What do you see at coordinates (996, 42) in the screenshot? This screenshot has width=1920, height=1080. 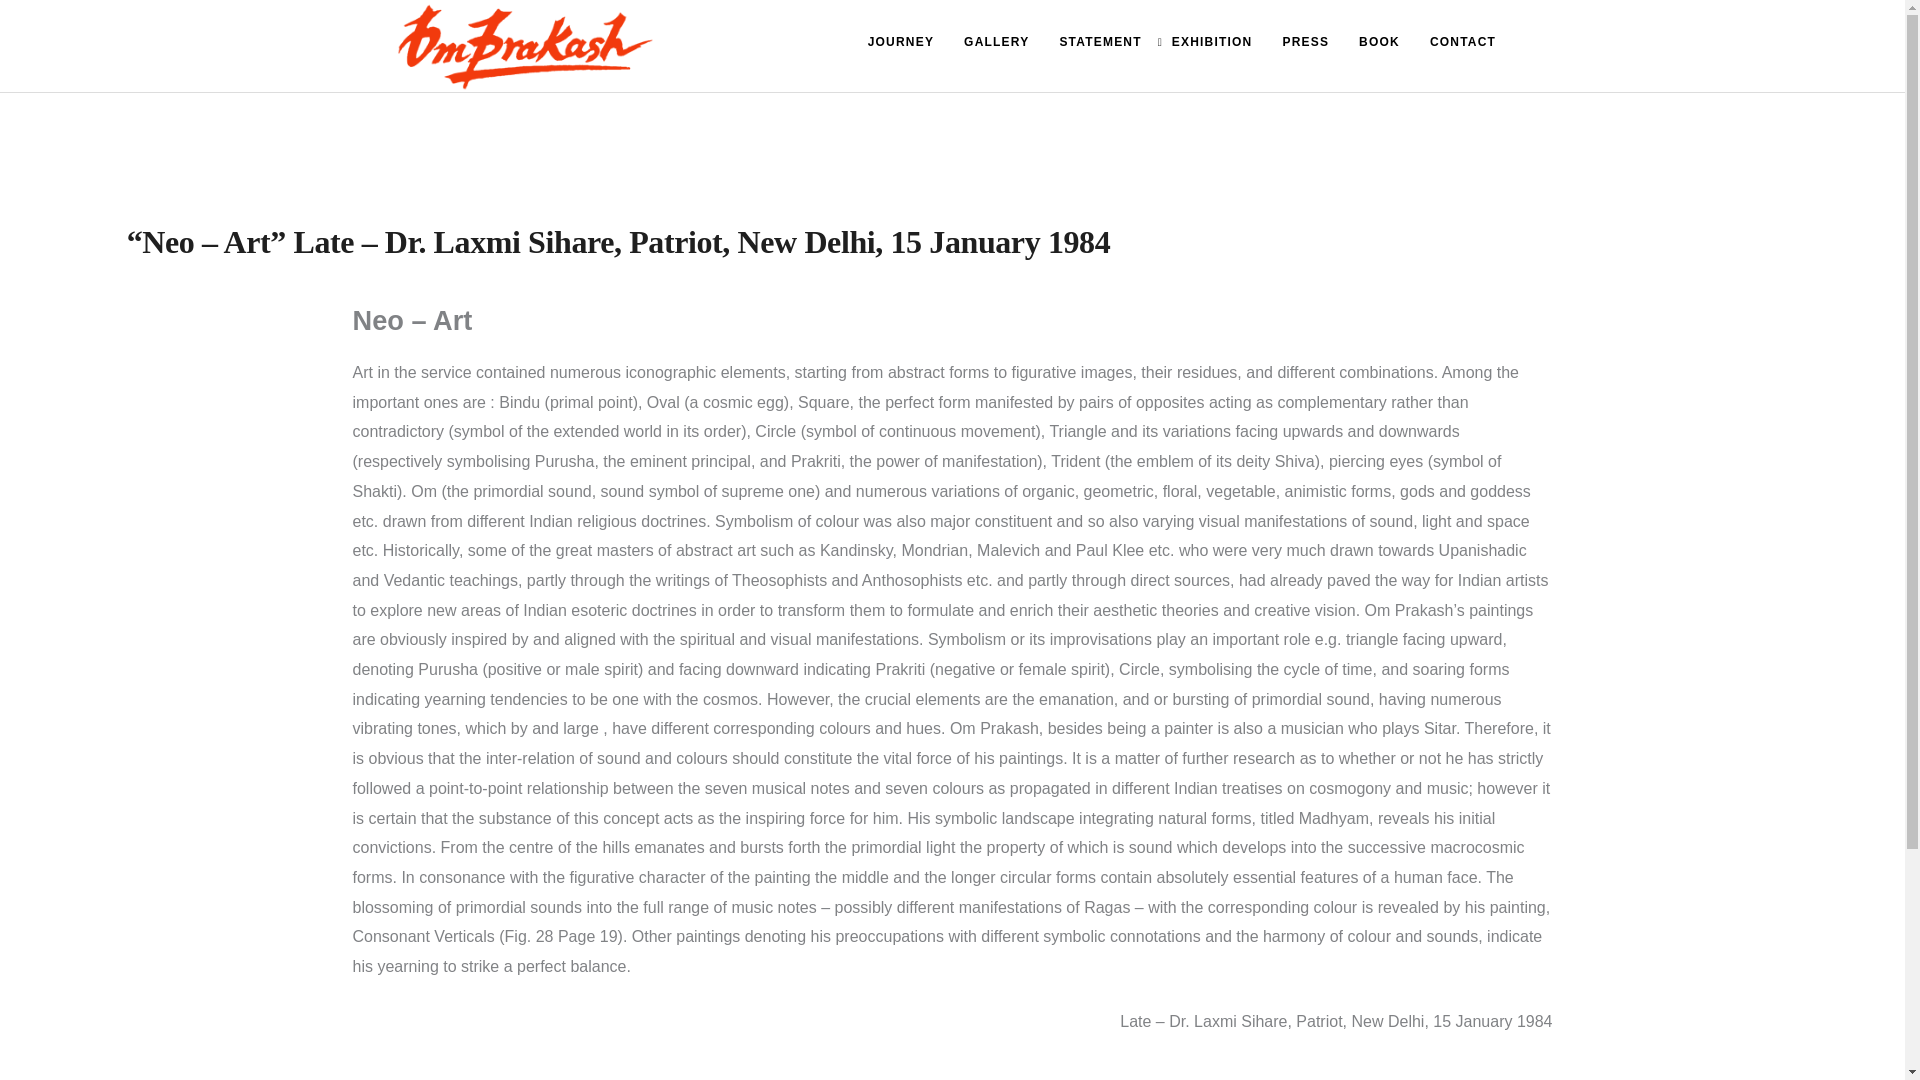 I see `GALLERY` at bounding box center [996, 42].